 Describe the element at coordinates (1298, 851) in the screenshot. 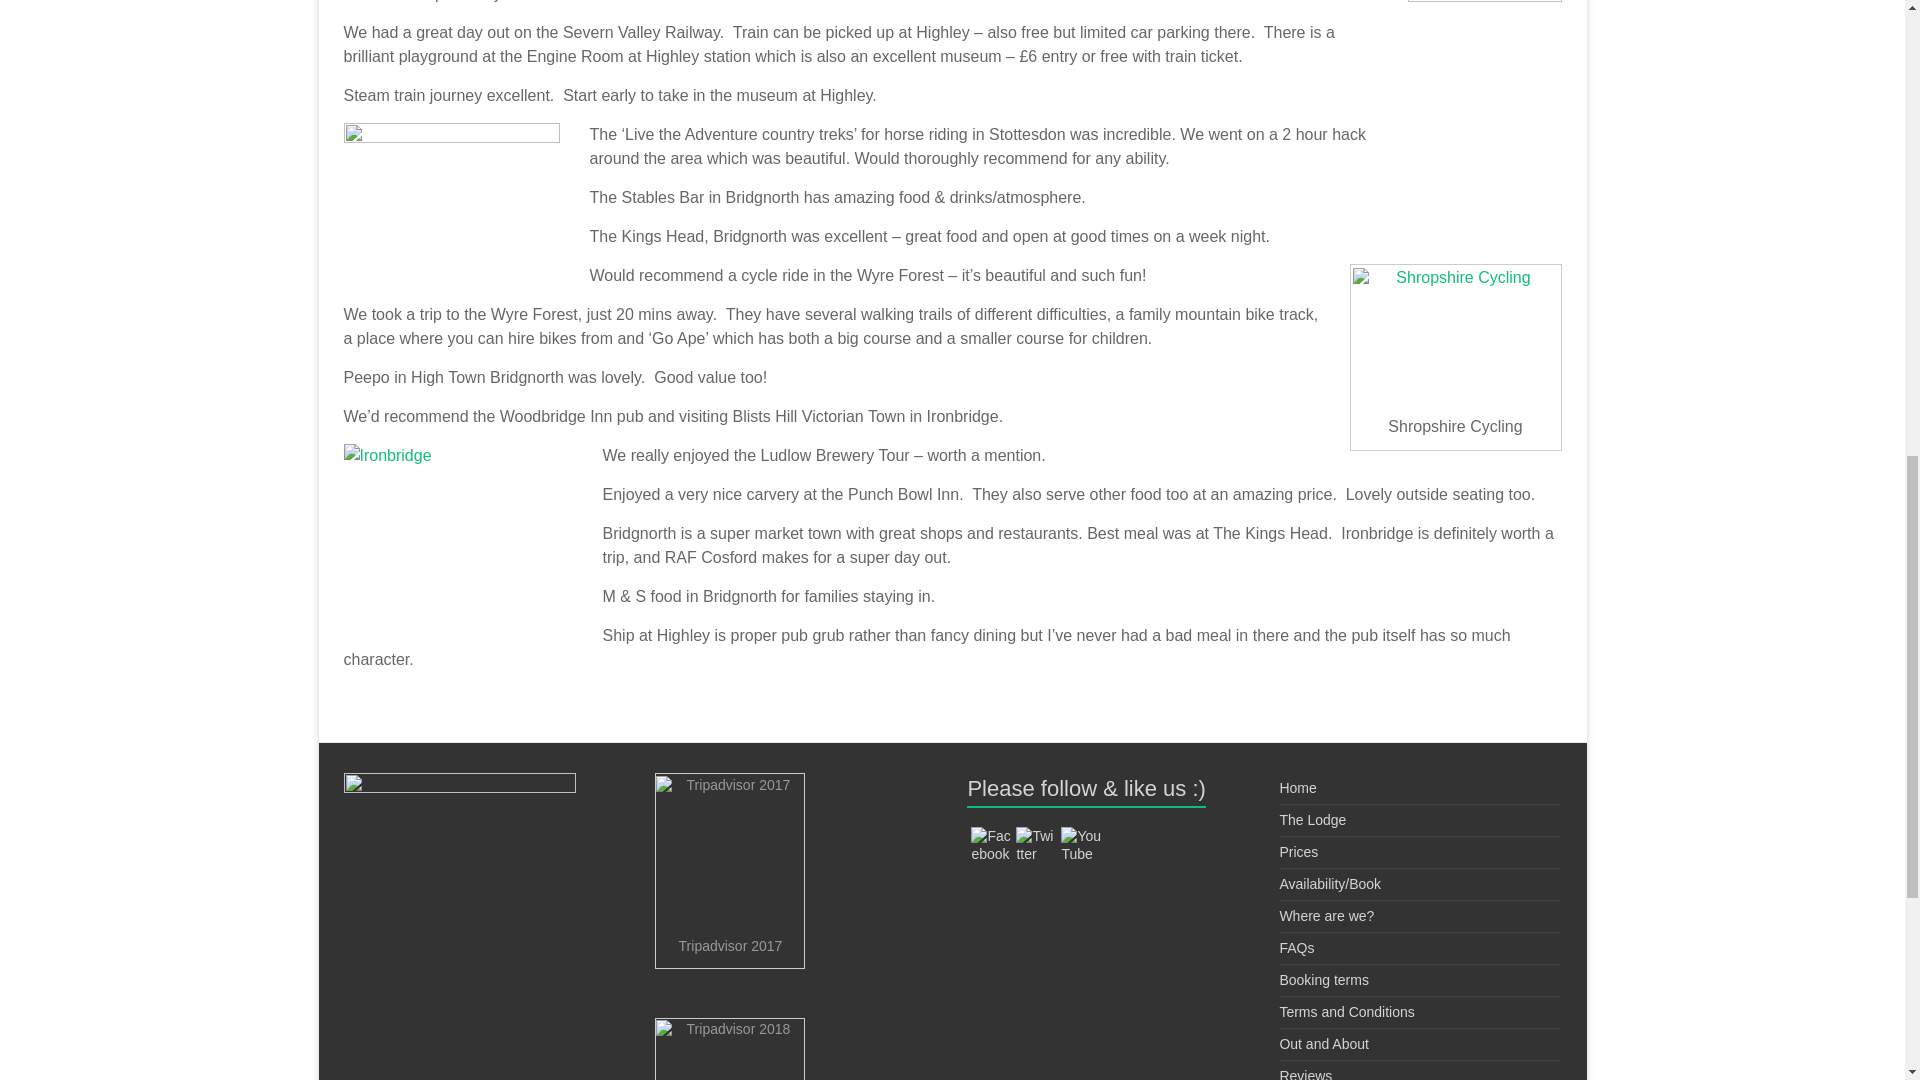

I see `Prices` at that location.